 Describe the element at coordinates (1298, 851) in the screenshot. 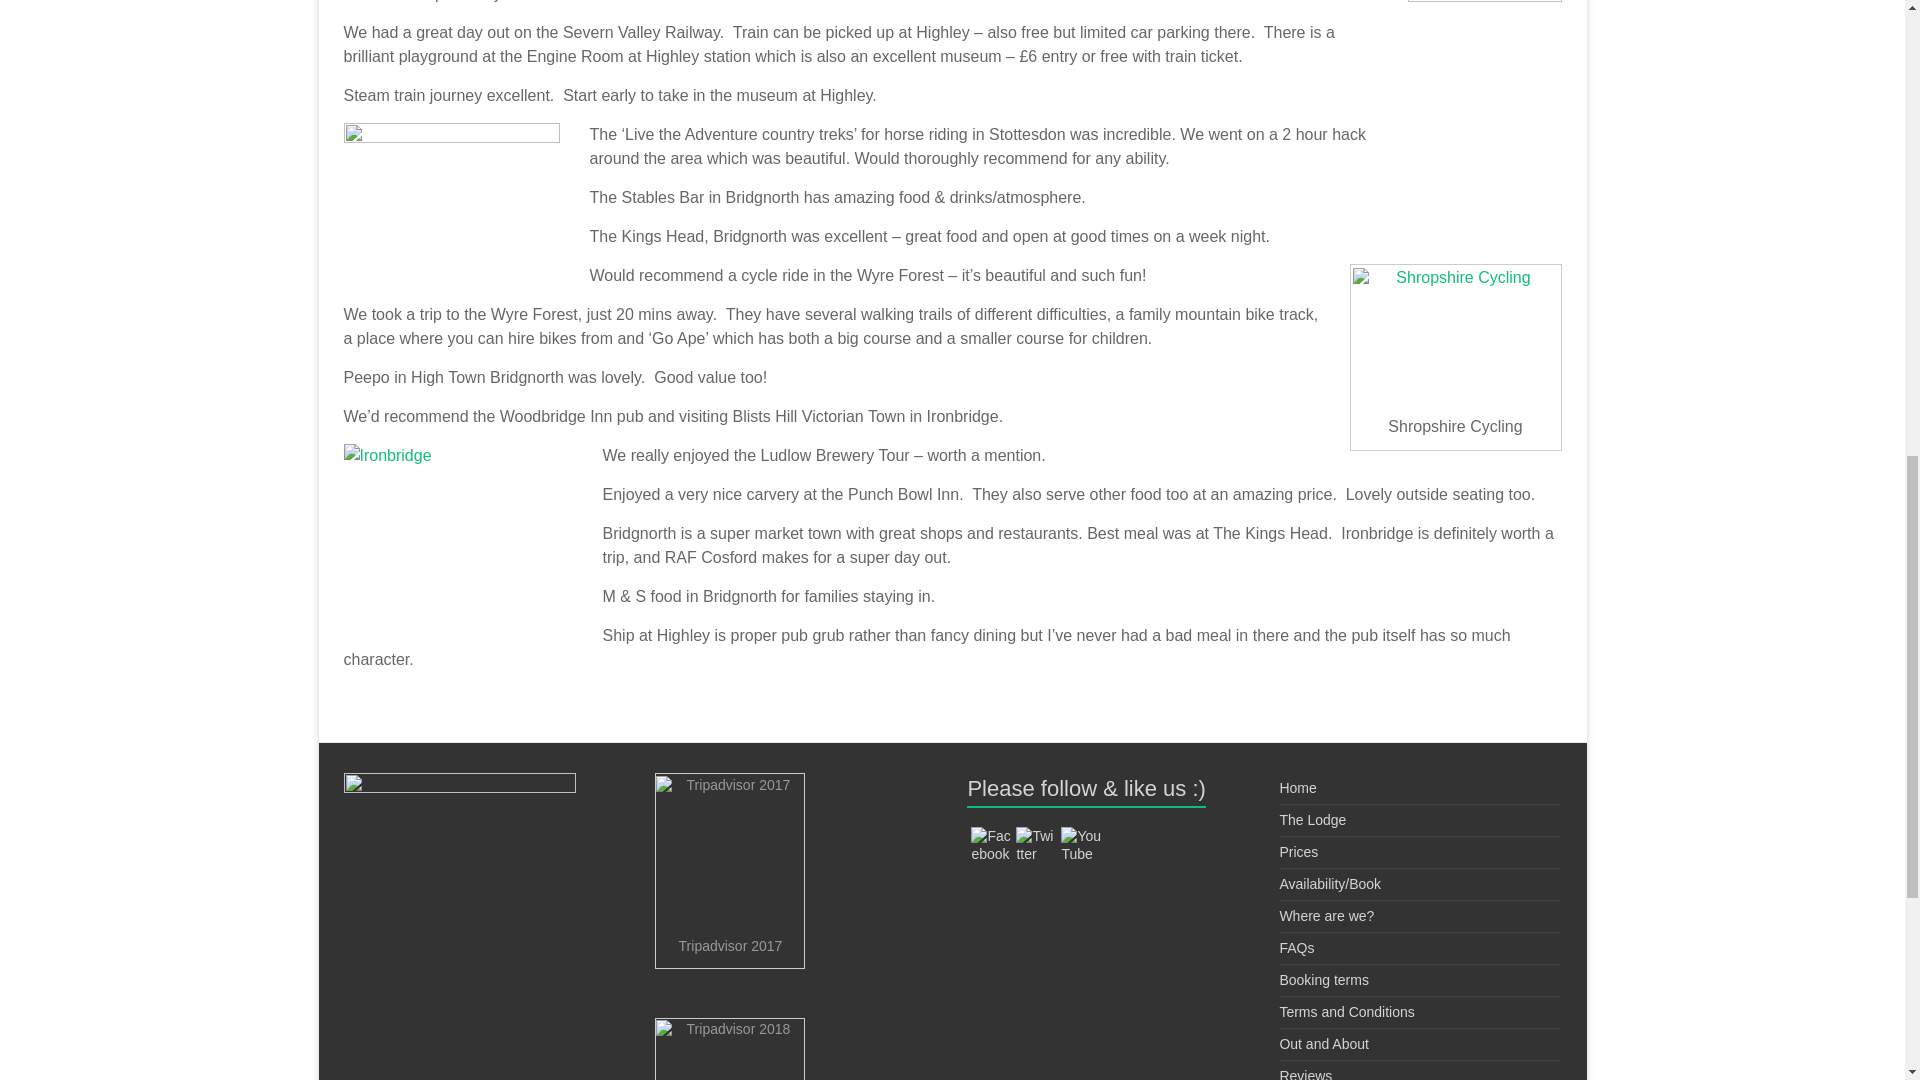

I see `Prices` at that location.